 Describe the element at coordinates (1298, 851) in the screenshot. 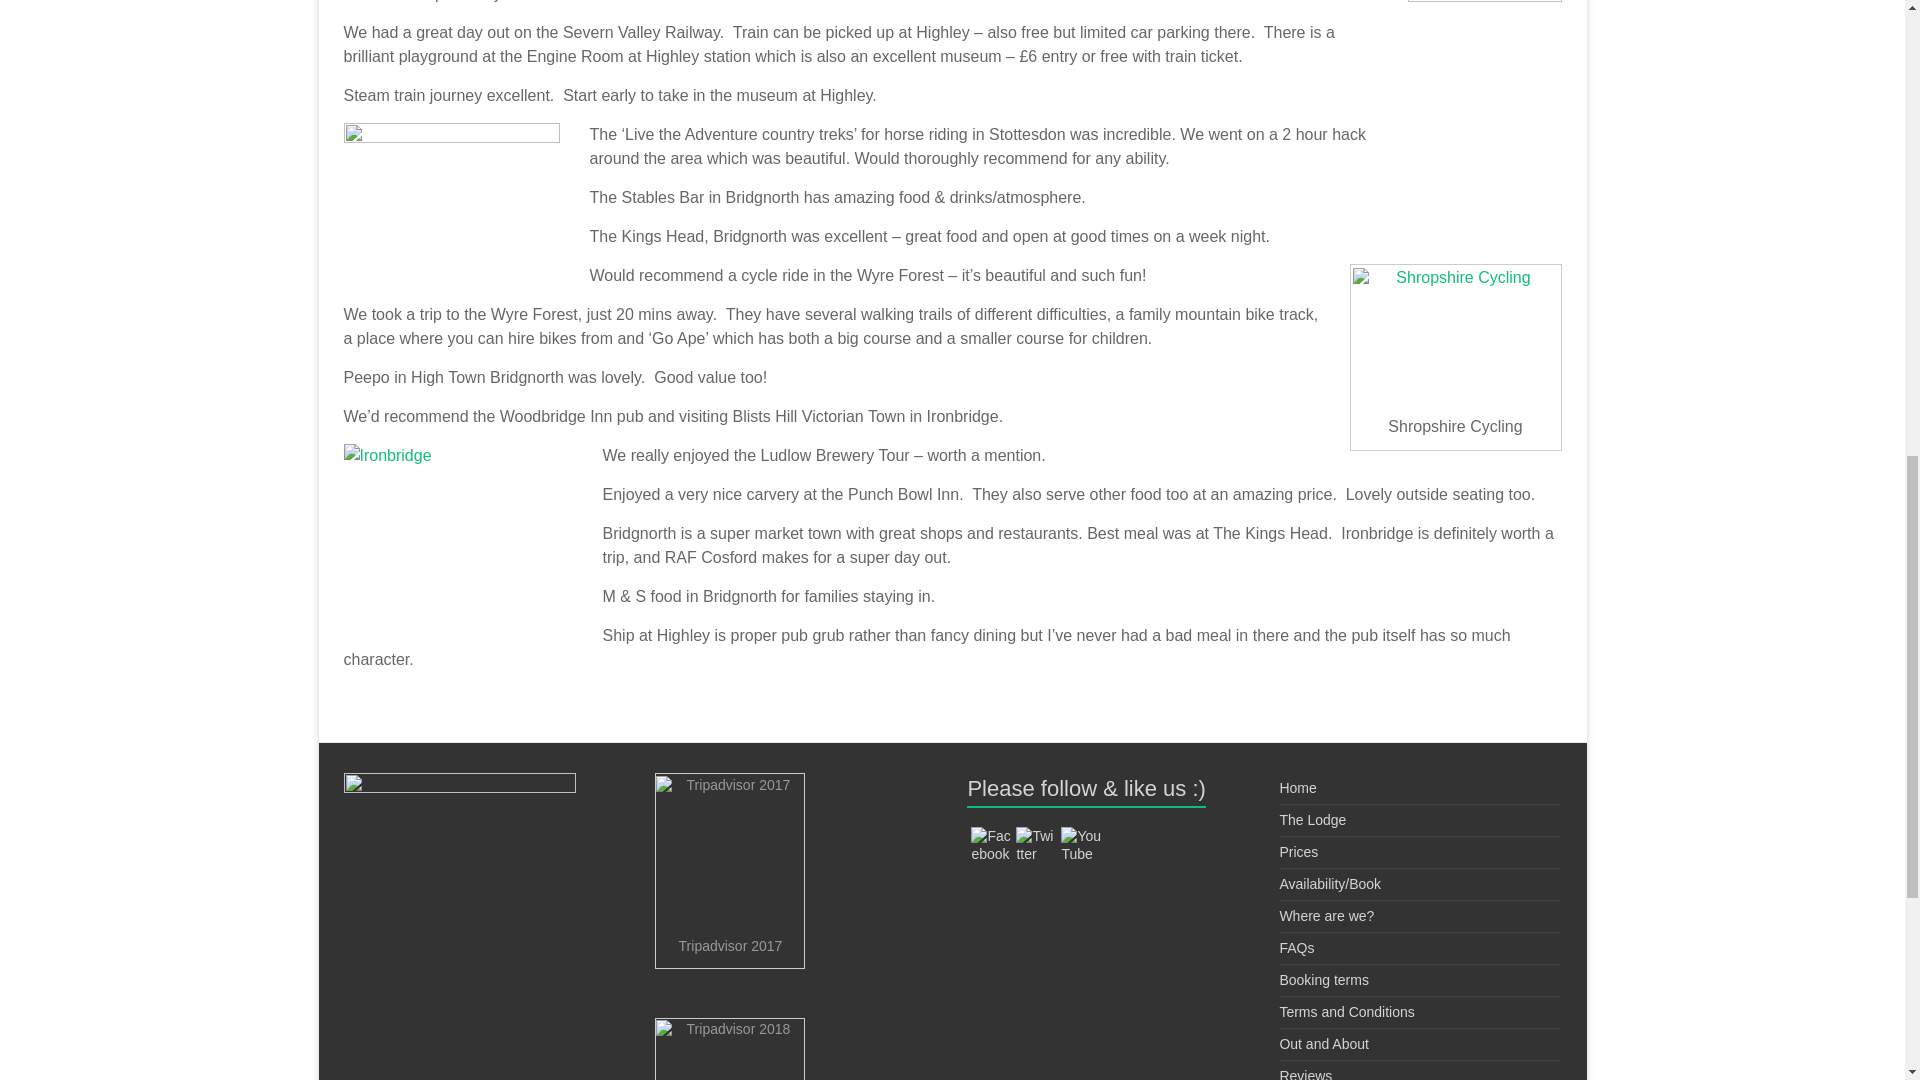

I see `Prices` at that location.